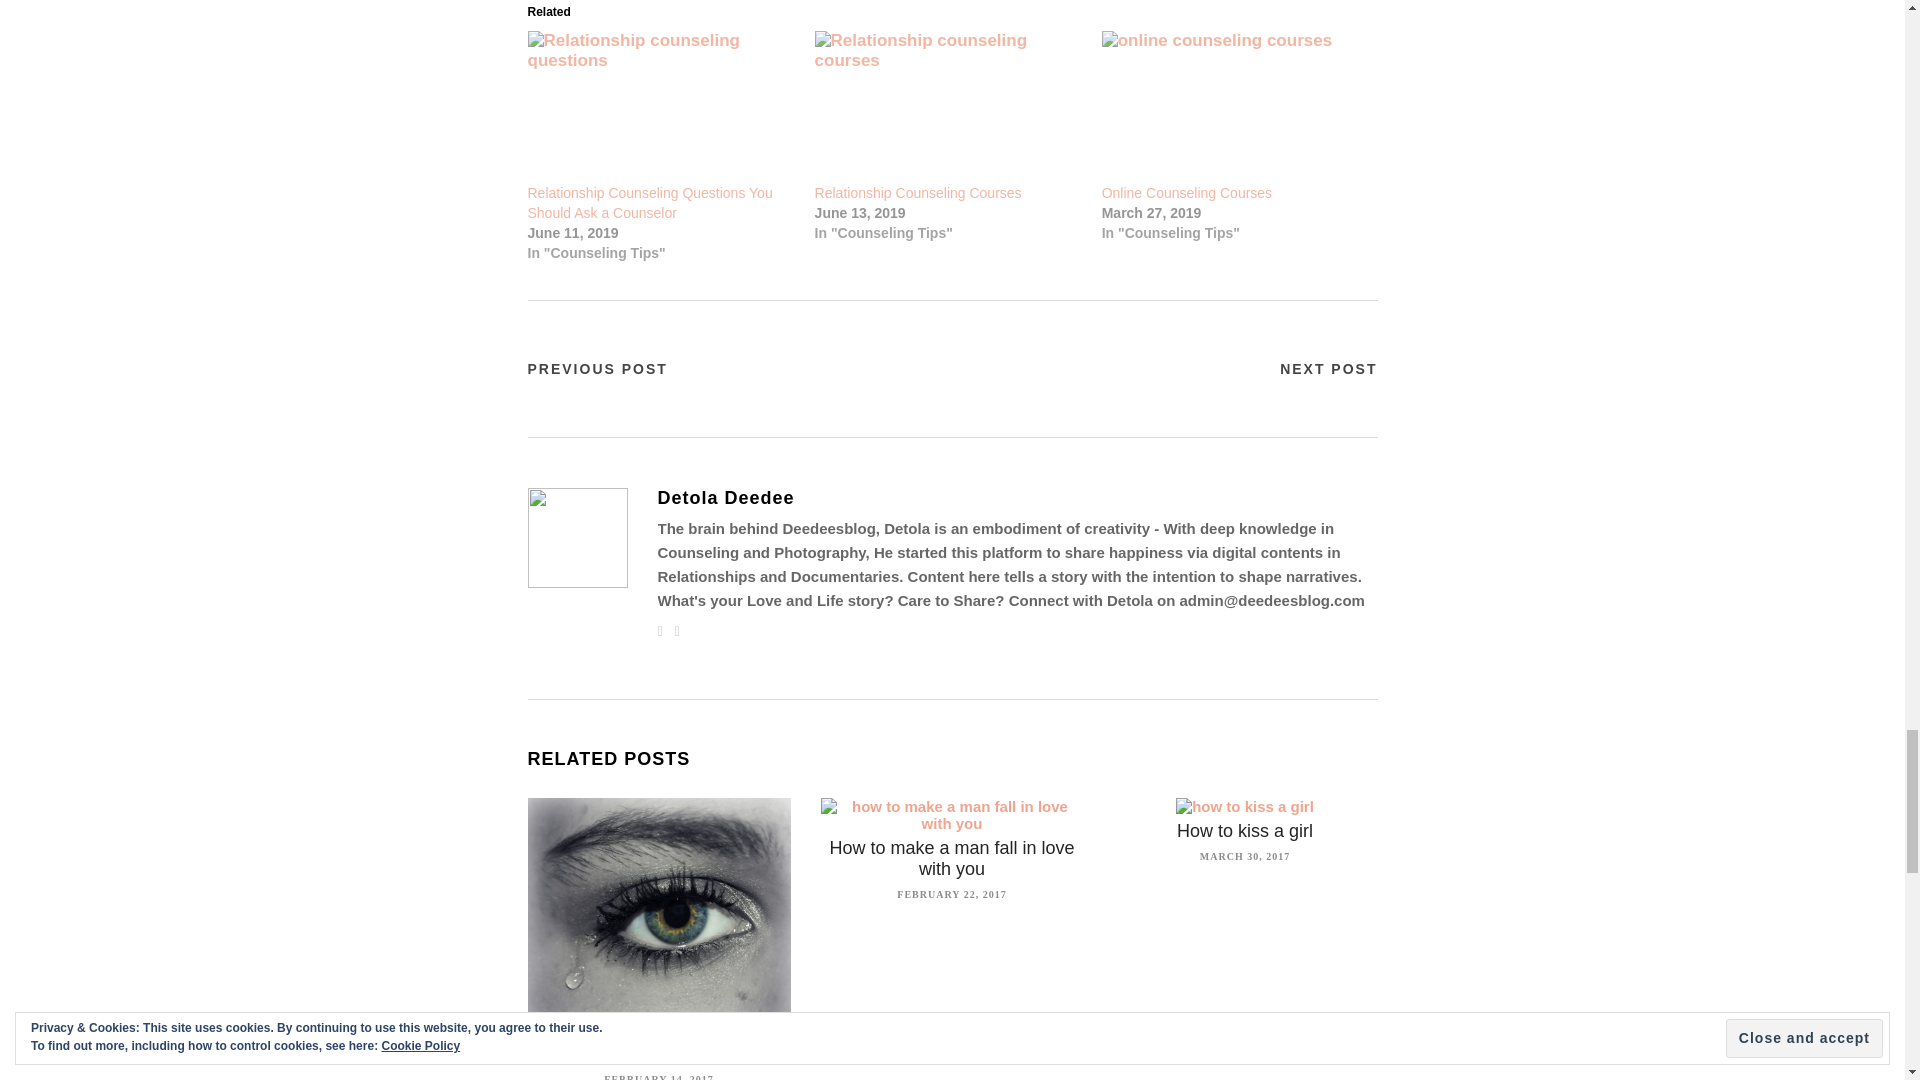 This screenshot has width=1920, height=1080. I want to click on Relationship Counseling Courses, so click(918, 192).